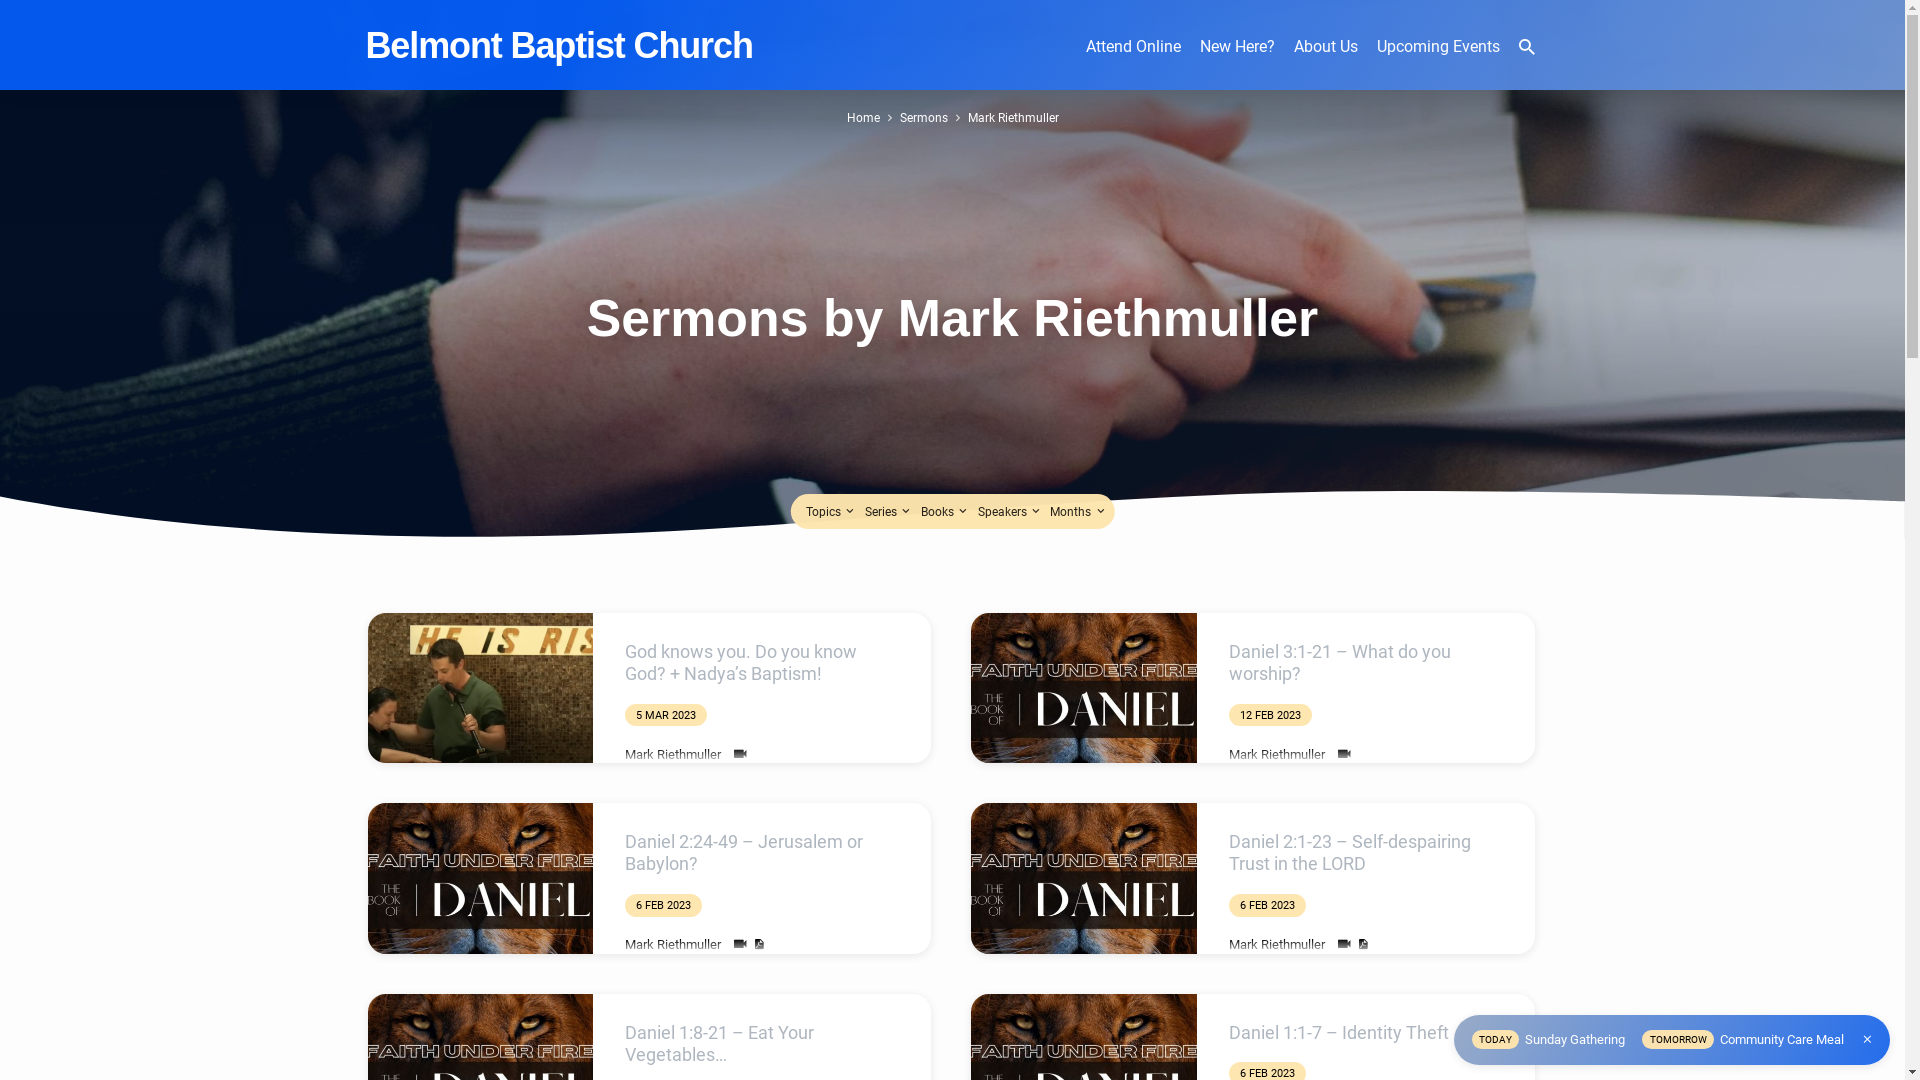 Image resolution: width=1920 pixels, height=1080 pixels. What do you see at coordinates (1438, 59) in the screenshot?
I see `Upcoming Events` at bounding box center [1438, 59].